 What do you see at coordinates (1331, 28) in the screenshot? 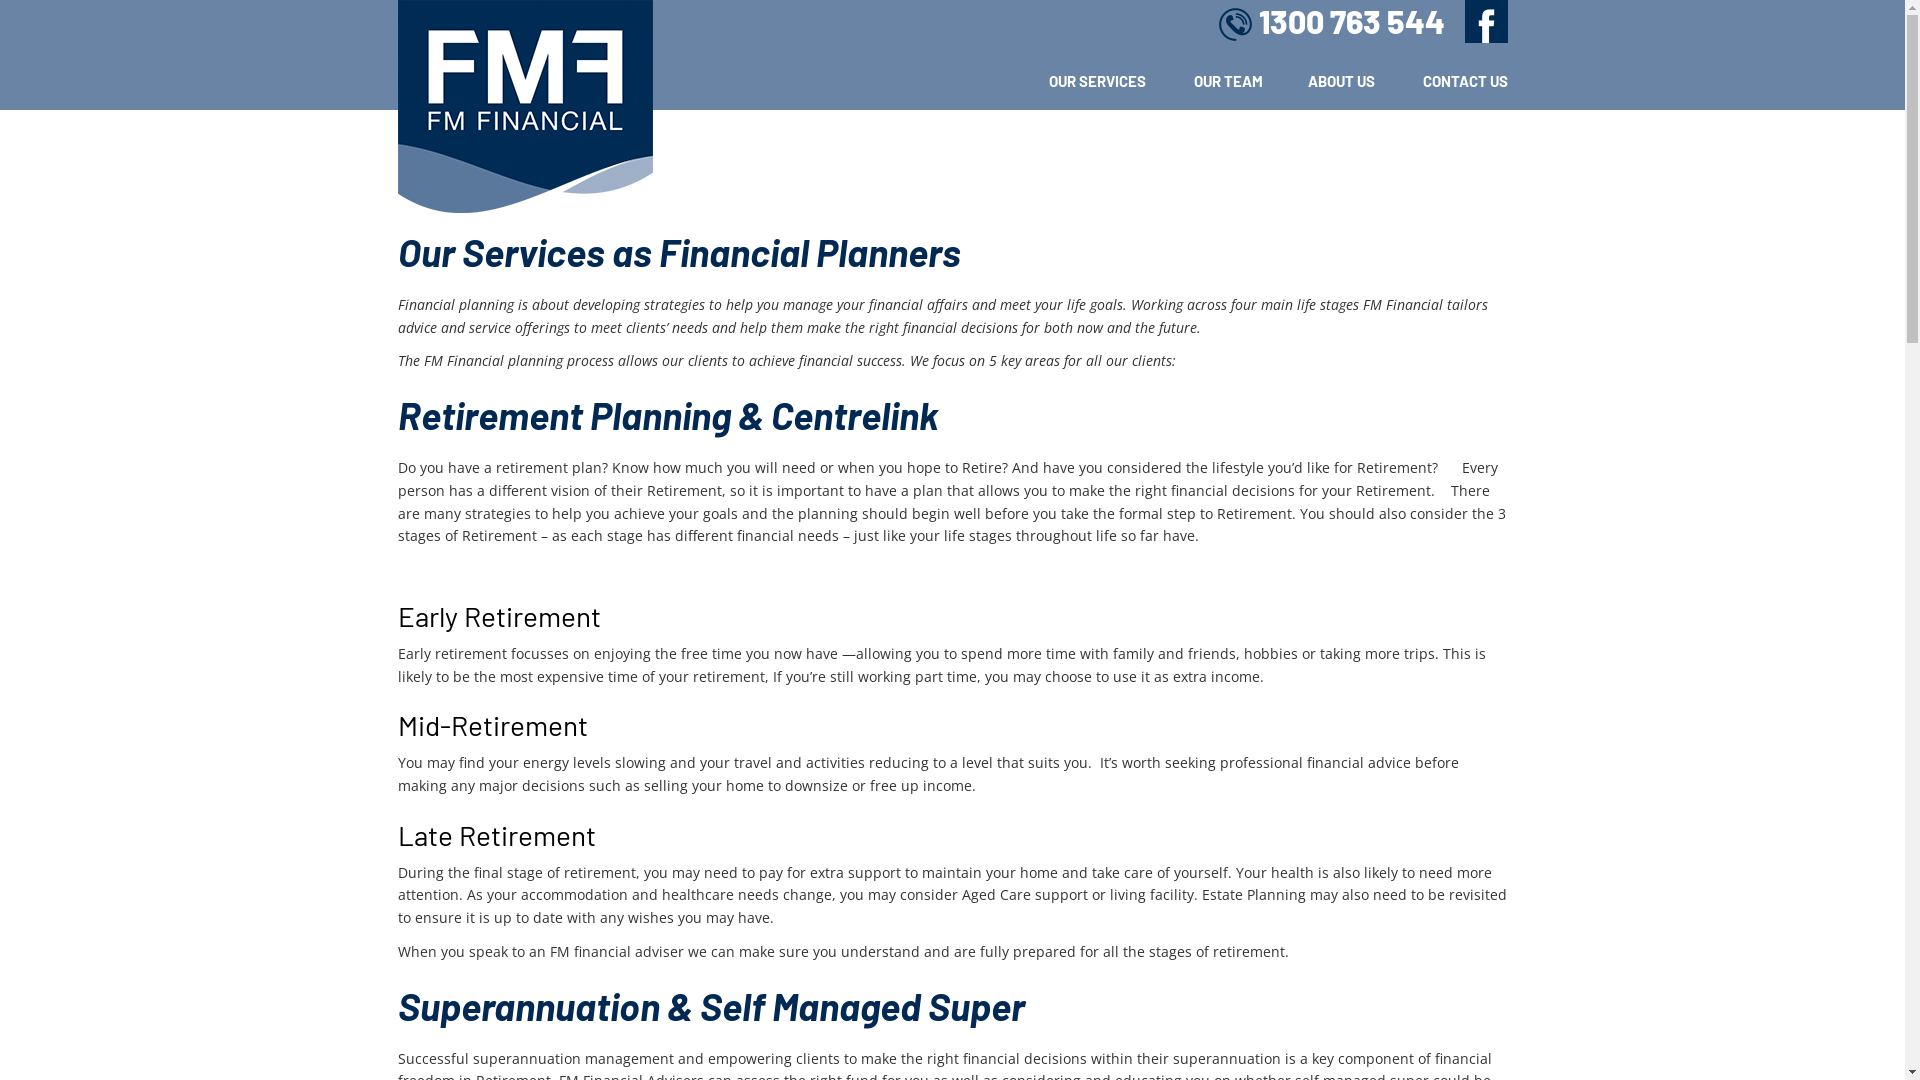
I see `1300 763 544` at bounding box center [1331, 28].